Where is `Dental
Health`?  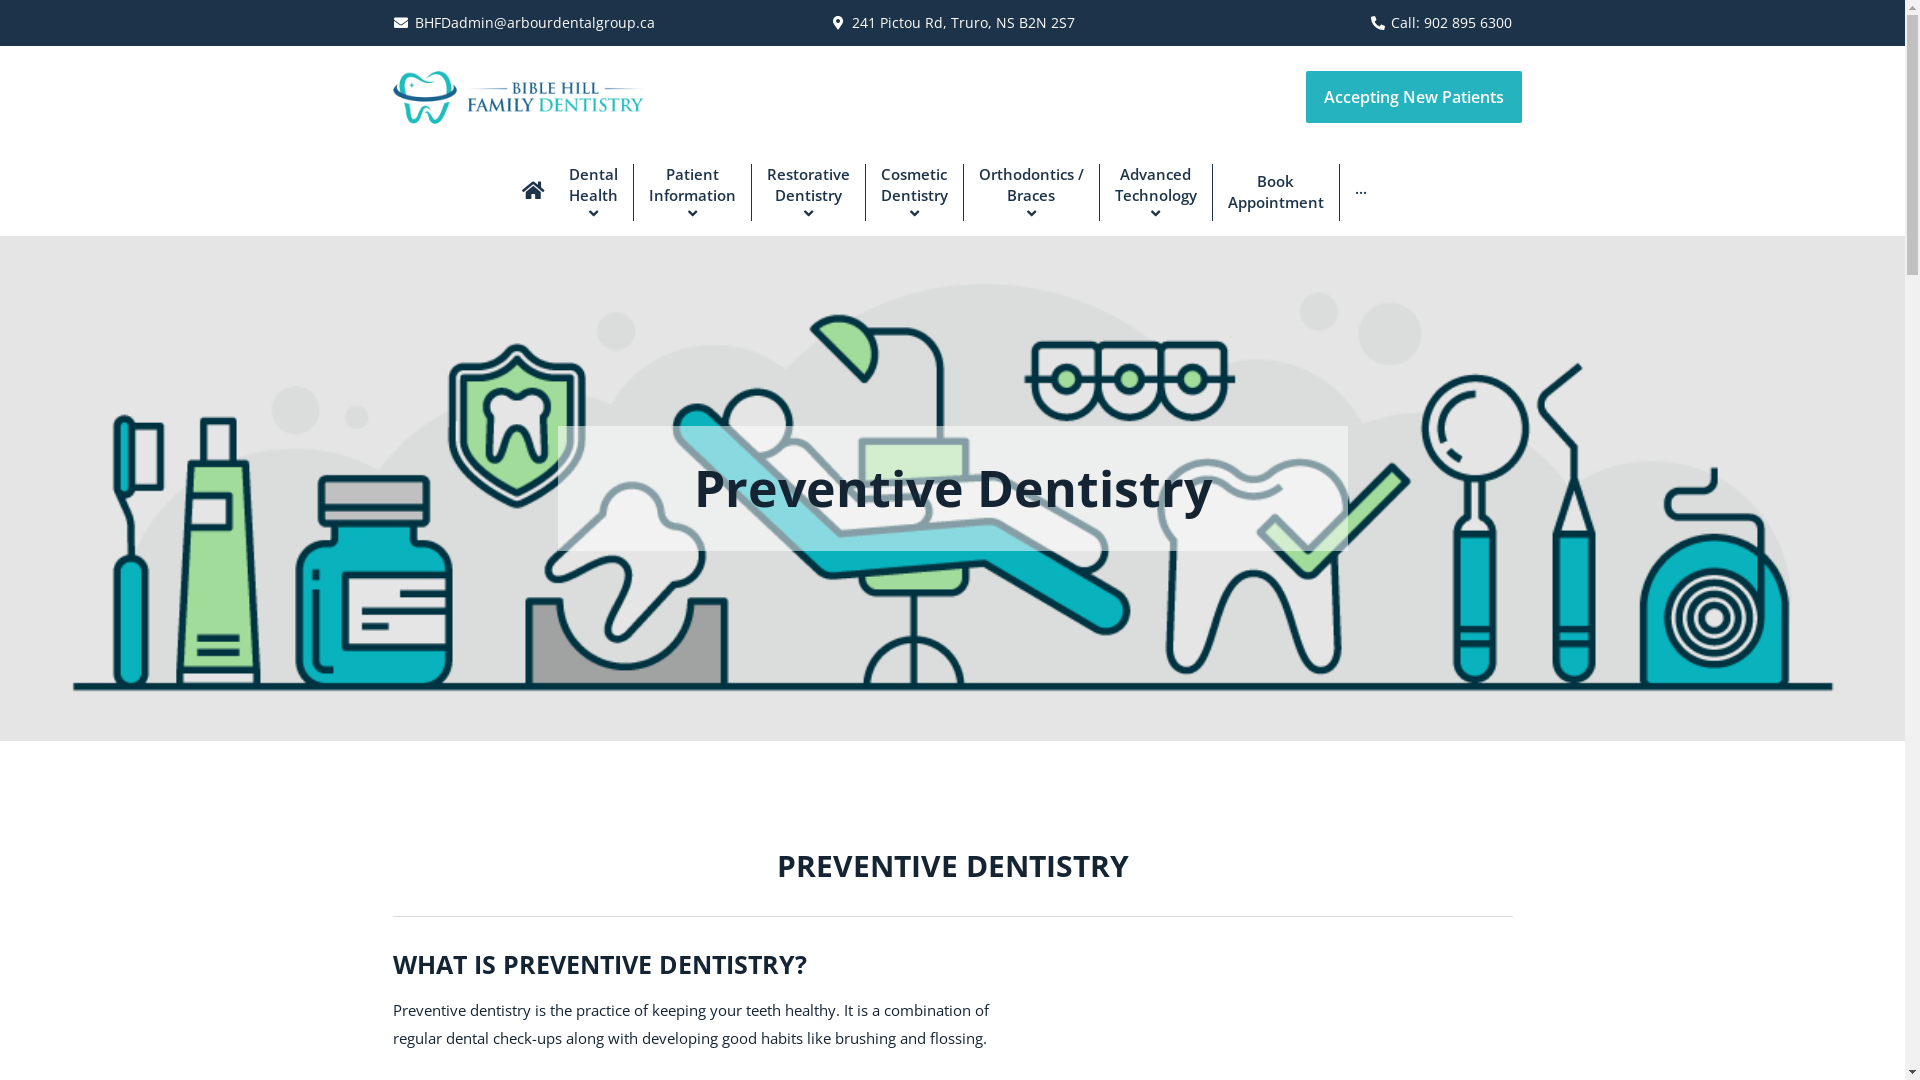 Dental
Health is located at coordinates (594, 192).